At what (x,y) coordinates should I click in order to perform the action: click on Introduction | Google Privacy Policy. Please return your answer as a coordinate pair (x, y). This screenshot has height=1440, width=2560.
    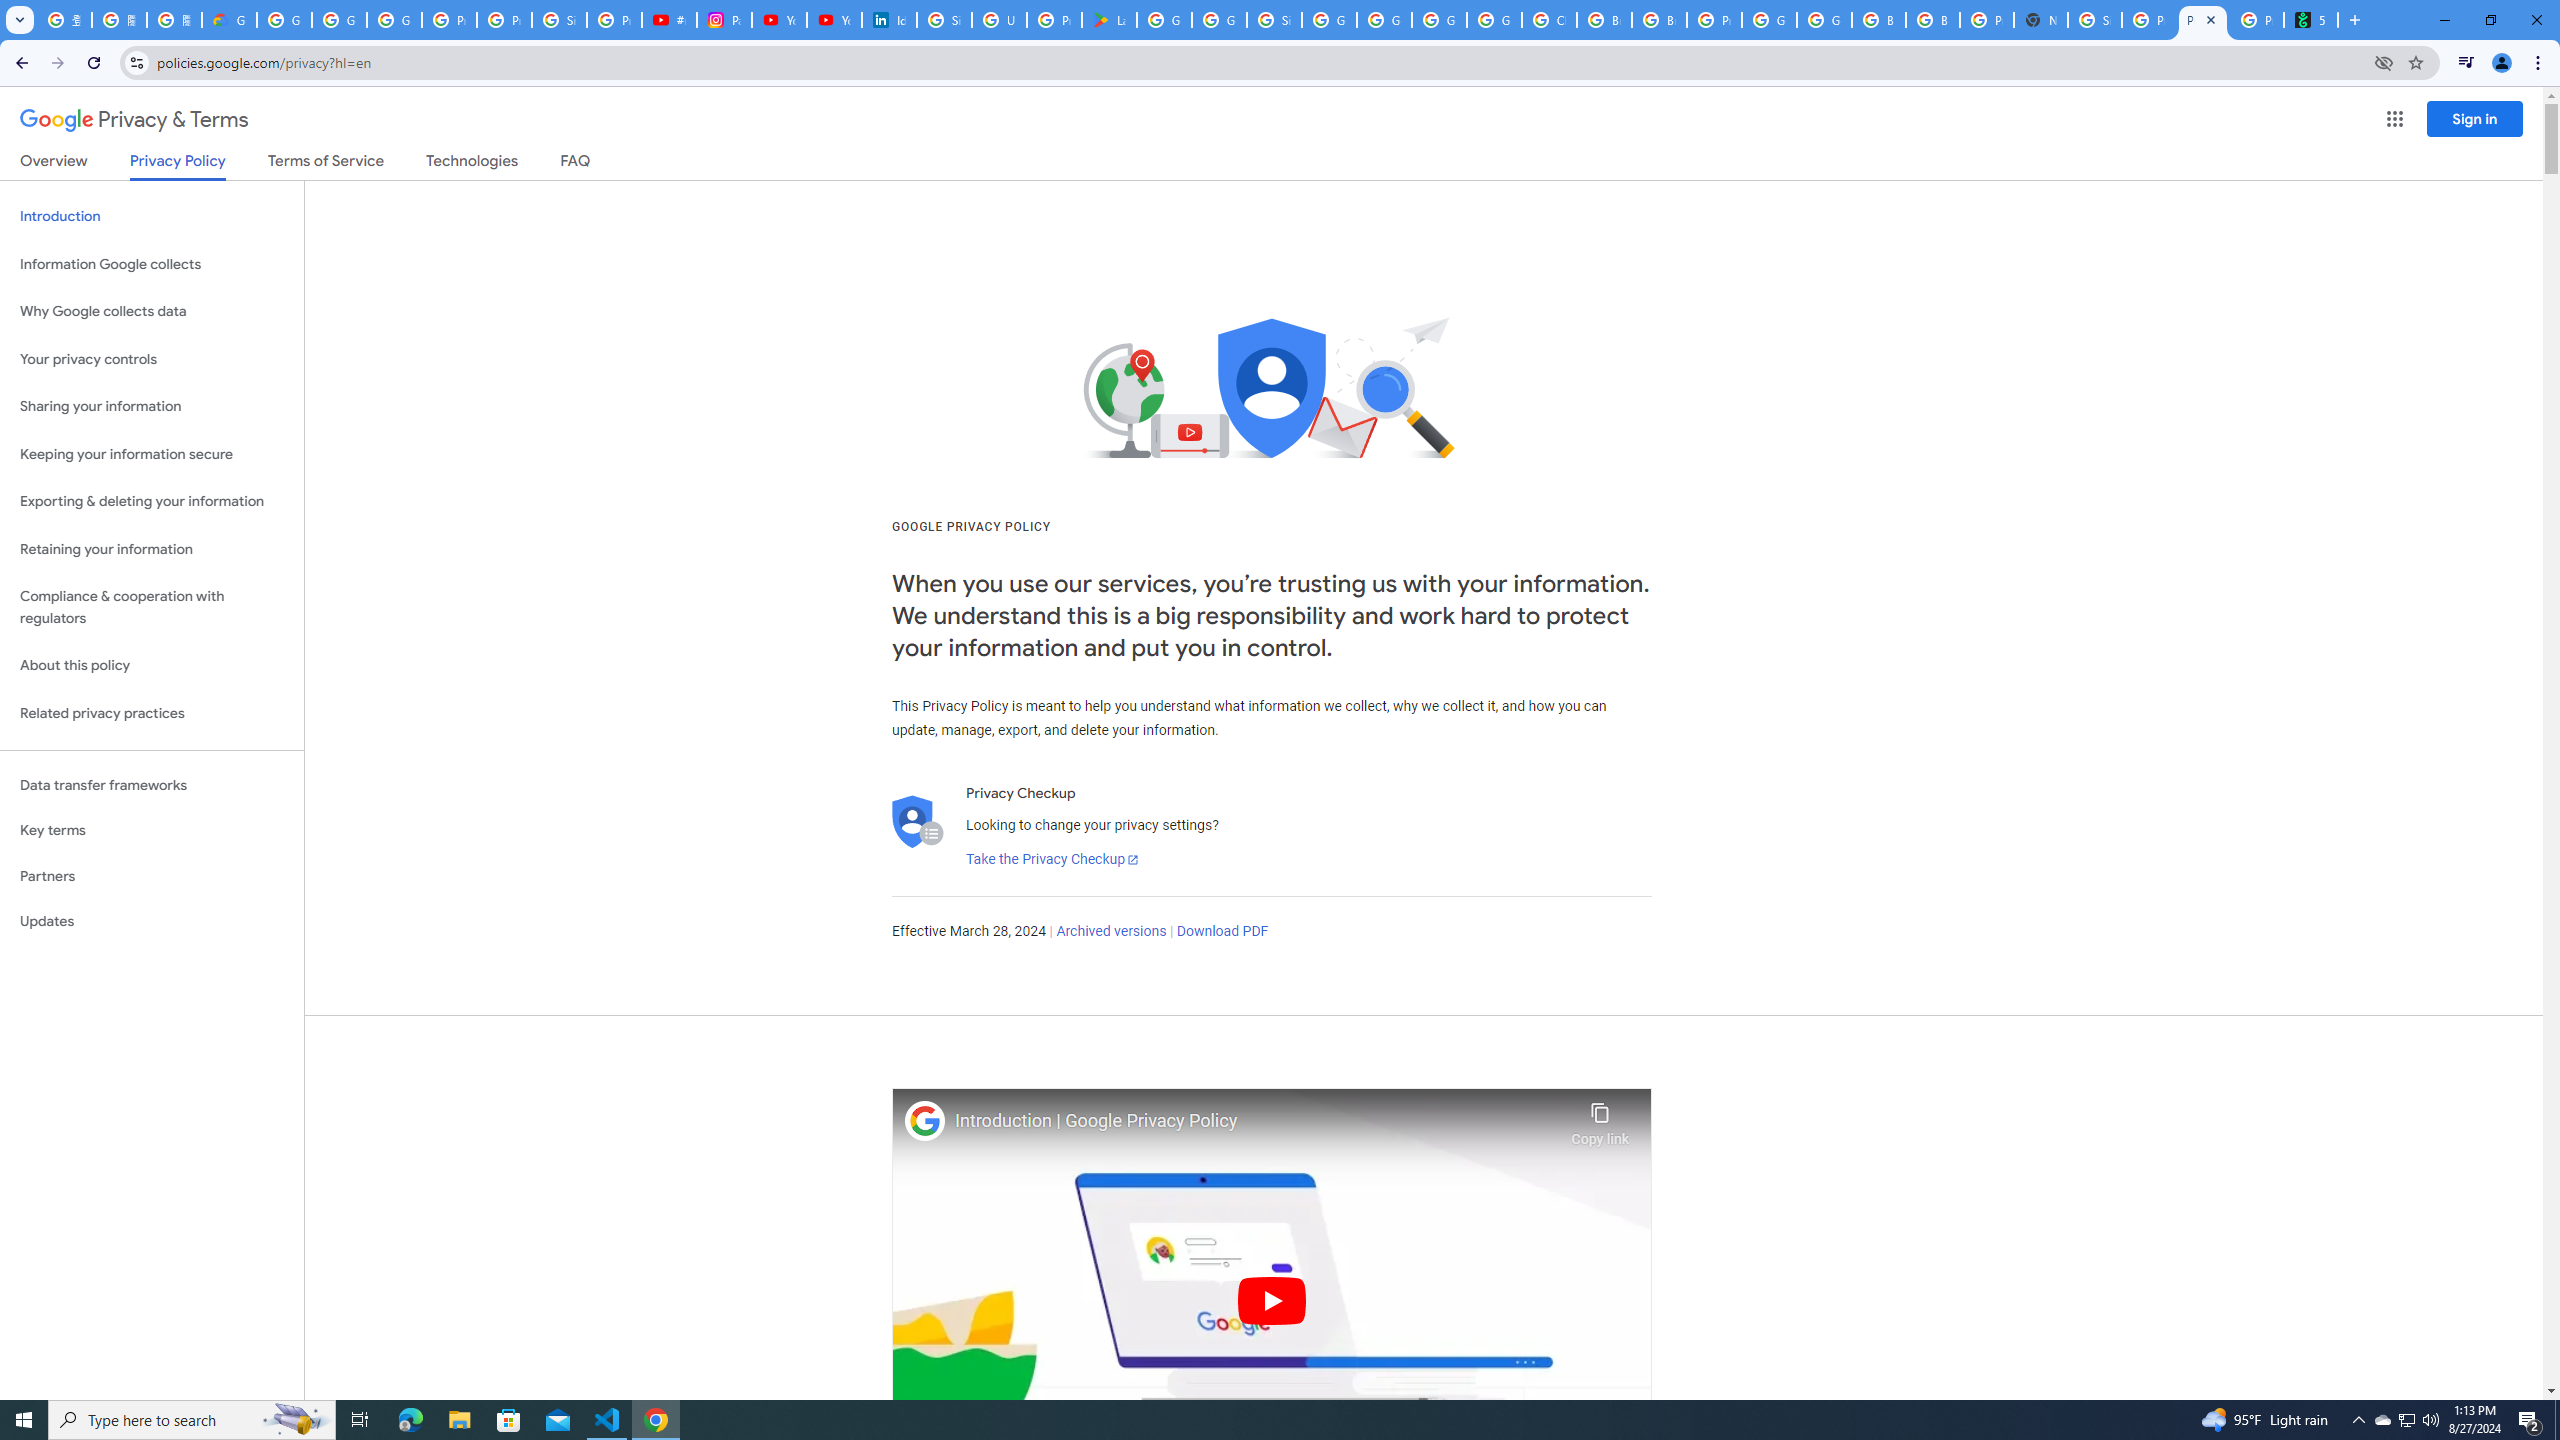
    Looking at the image, I should click on (1258, 1121).